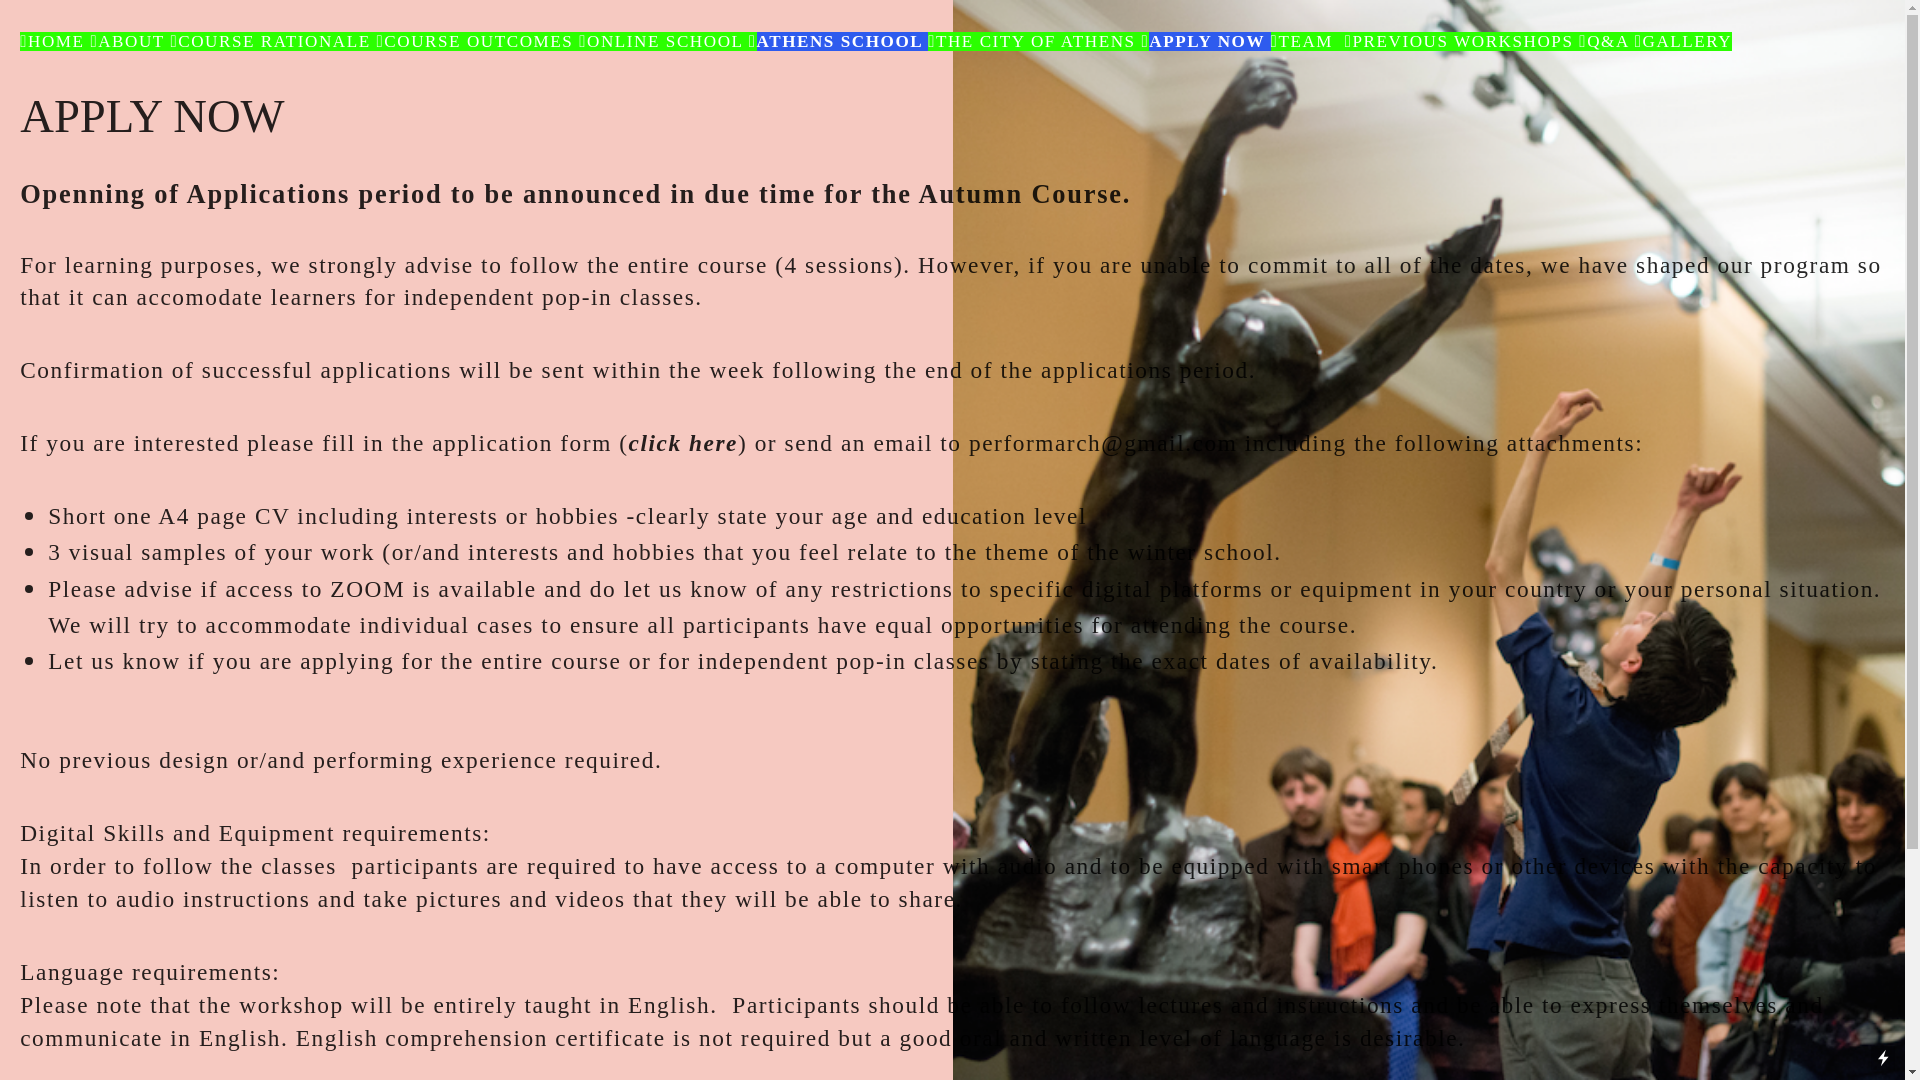  Describe the element at coordinates (683, 443) in the screenshot. I see `click here` at that location.